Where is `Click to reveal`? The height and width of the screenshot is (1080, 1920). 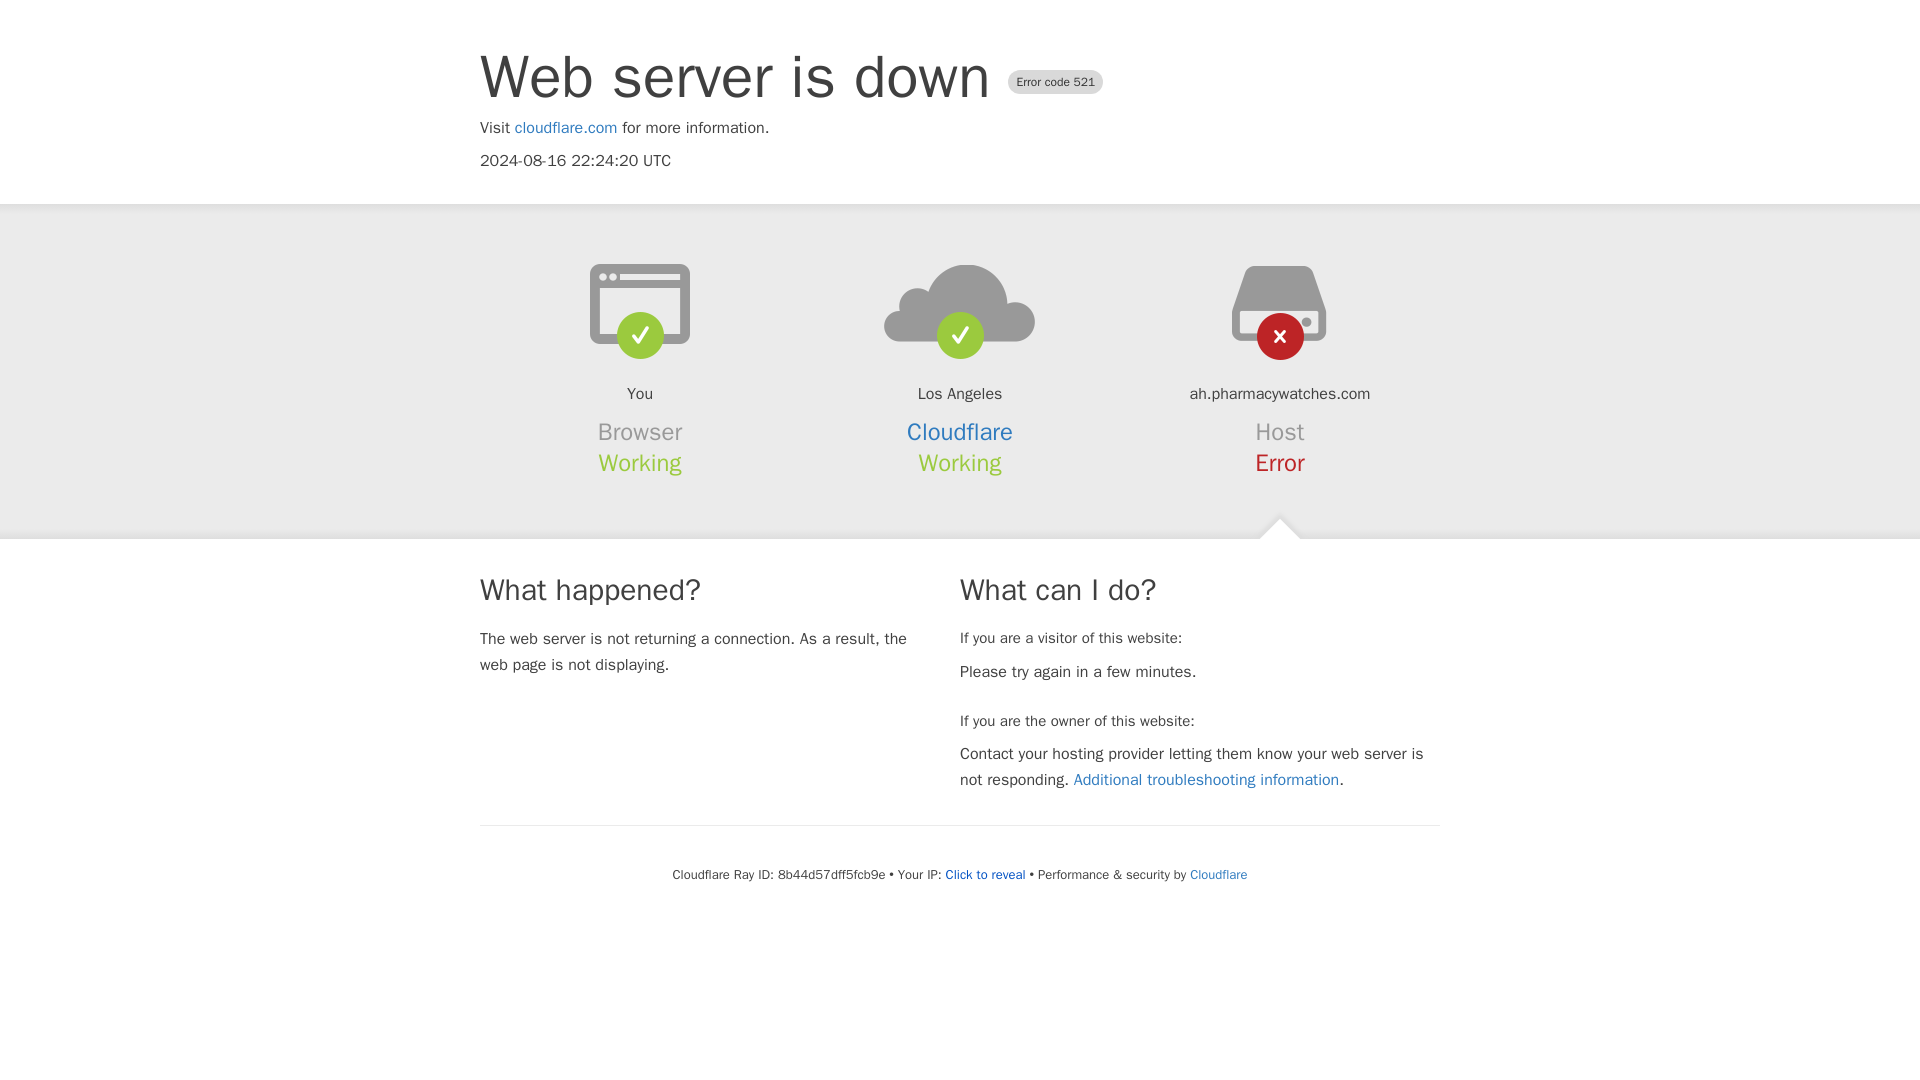
Click to reveal is located at coordinates (986, 875).